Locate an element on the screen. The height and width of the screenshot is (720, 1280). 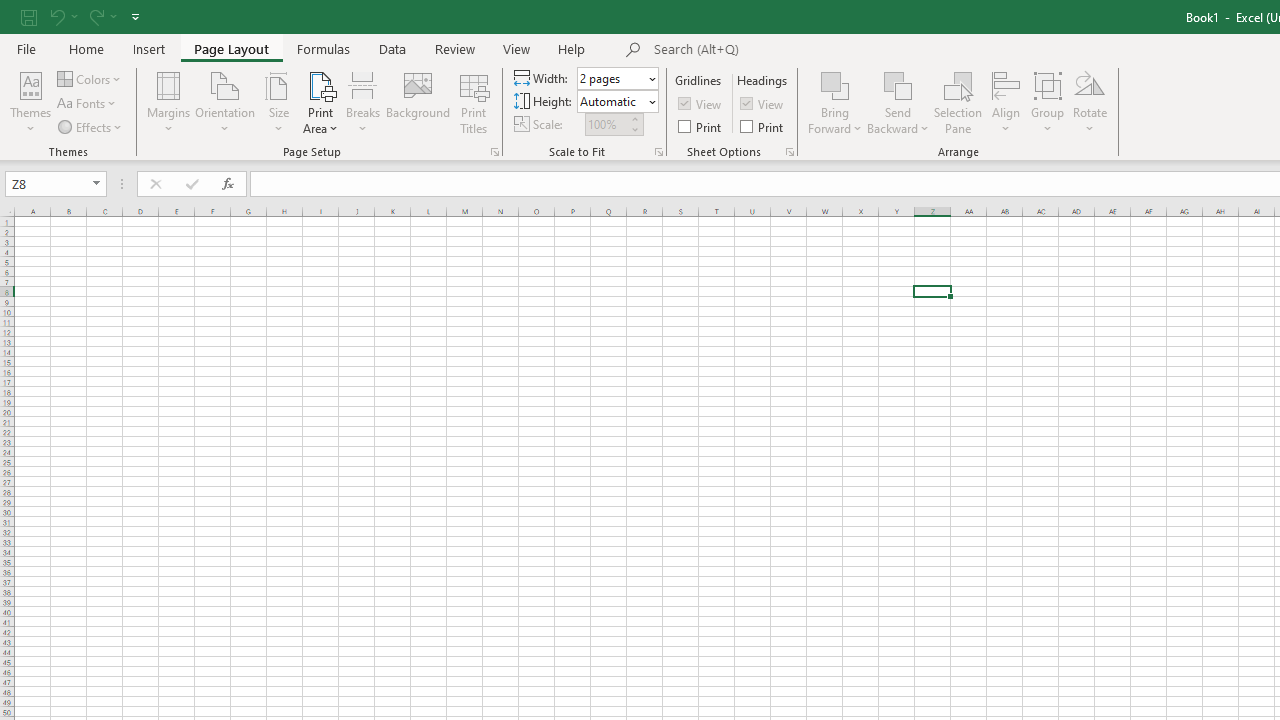
Less is located at coordinates (634, 129).